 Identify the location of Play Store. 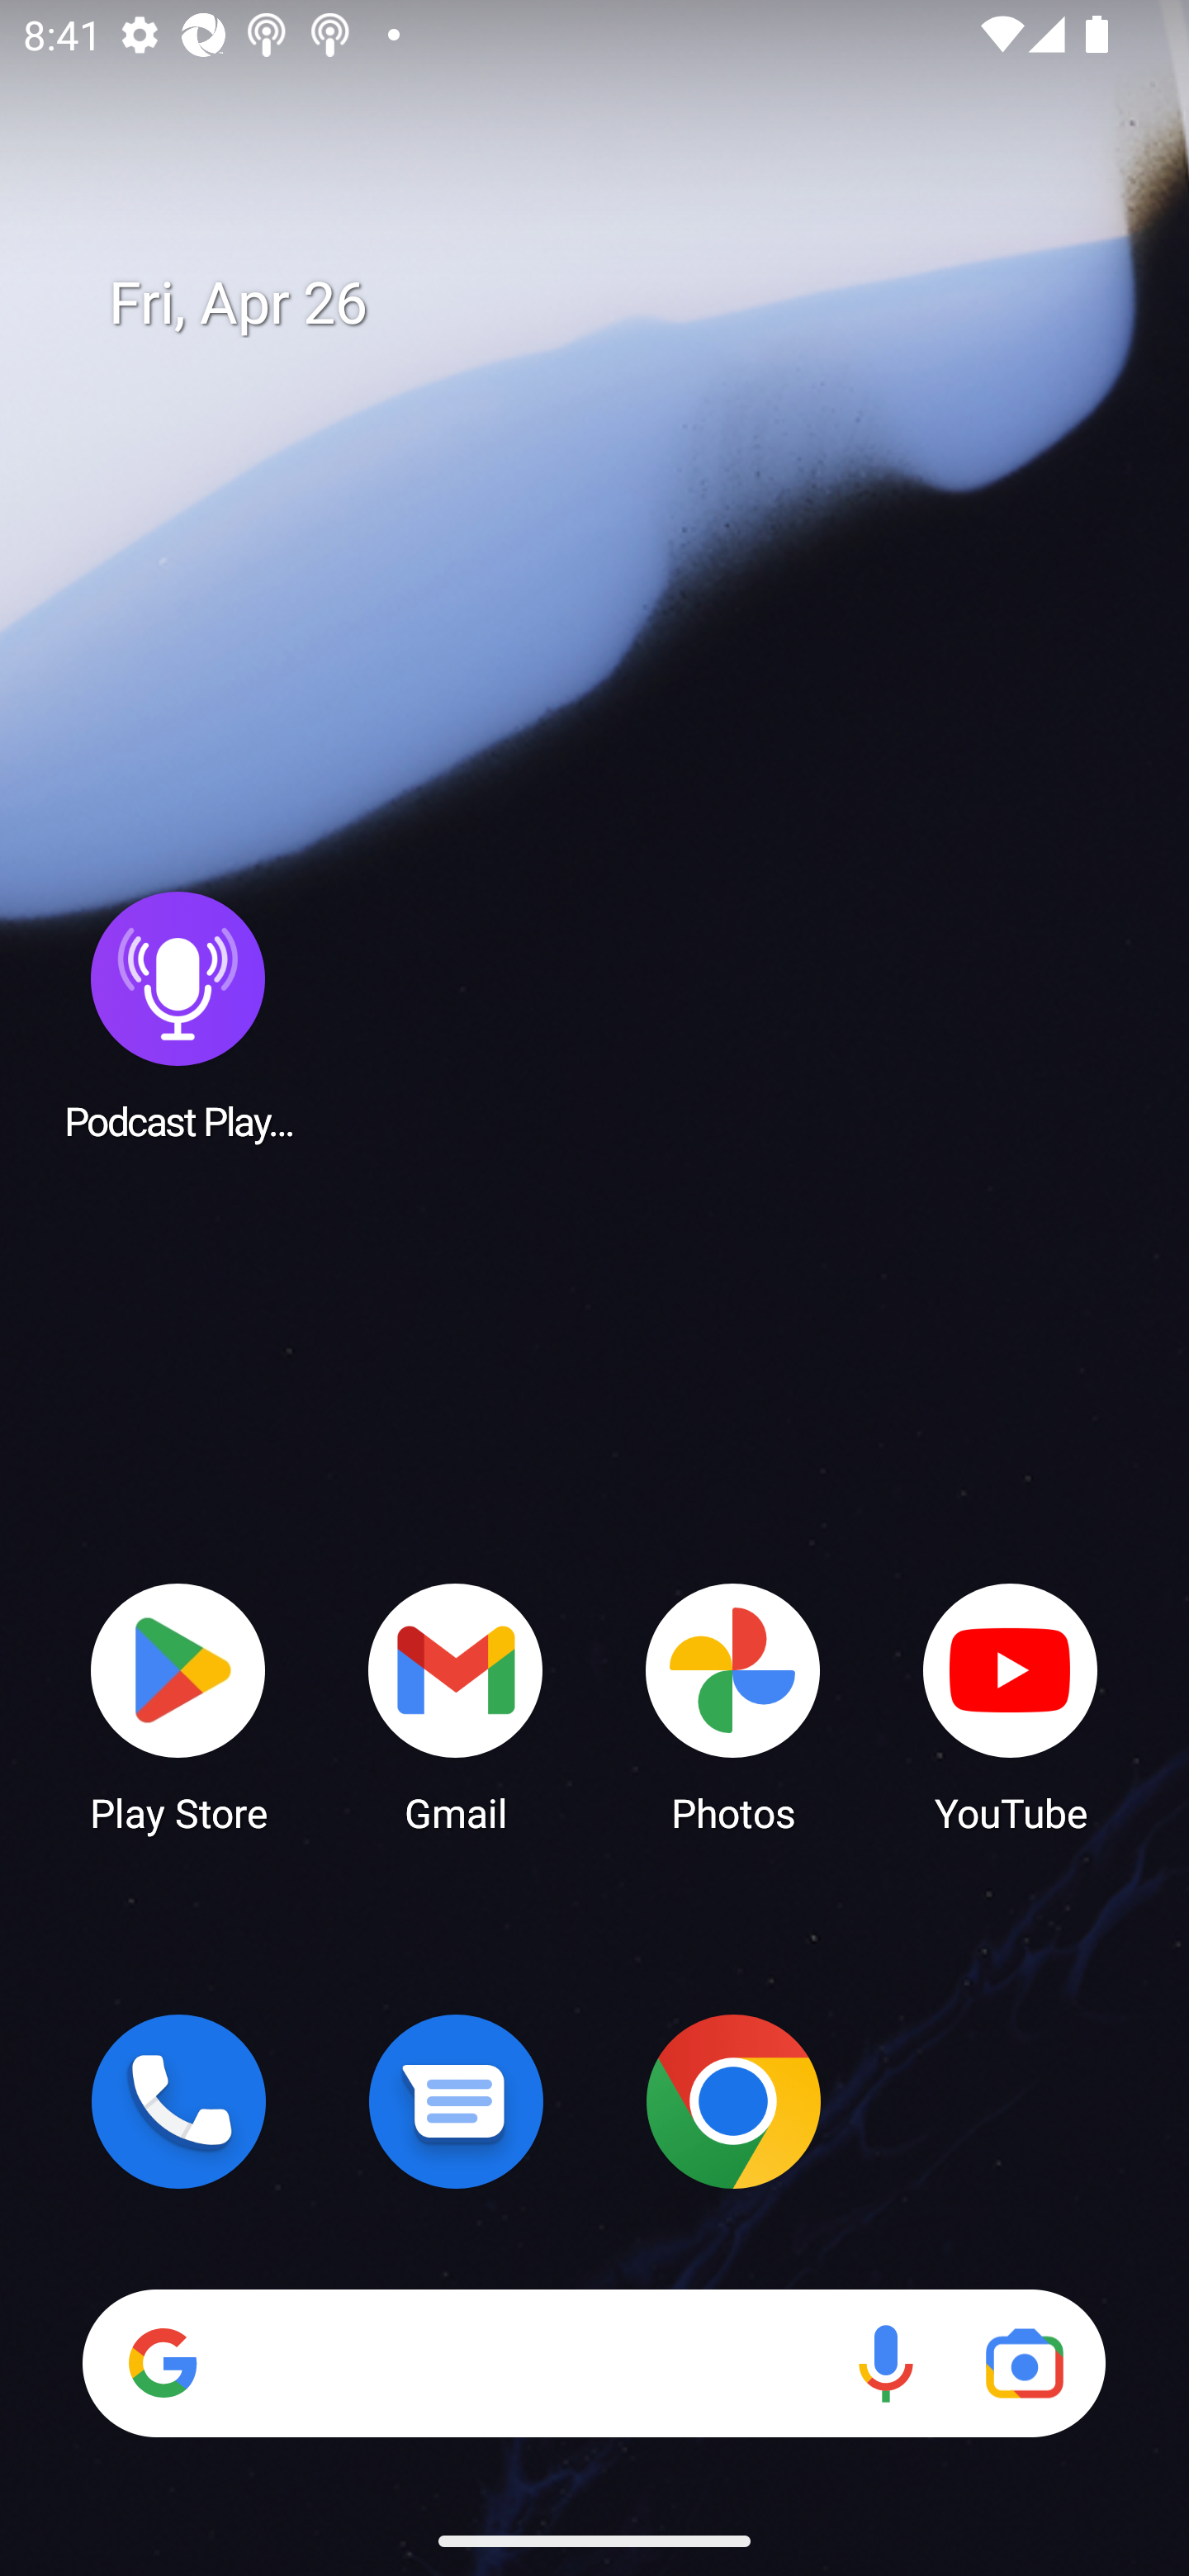
(178, 1706).